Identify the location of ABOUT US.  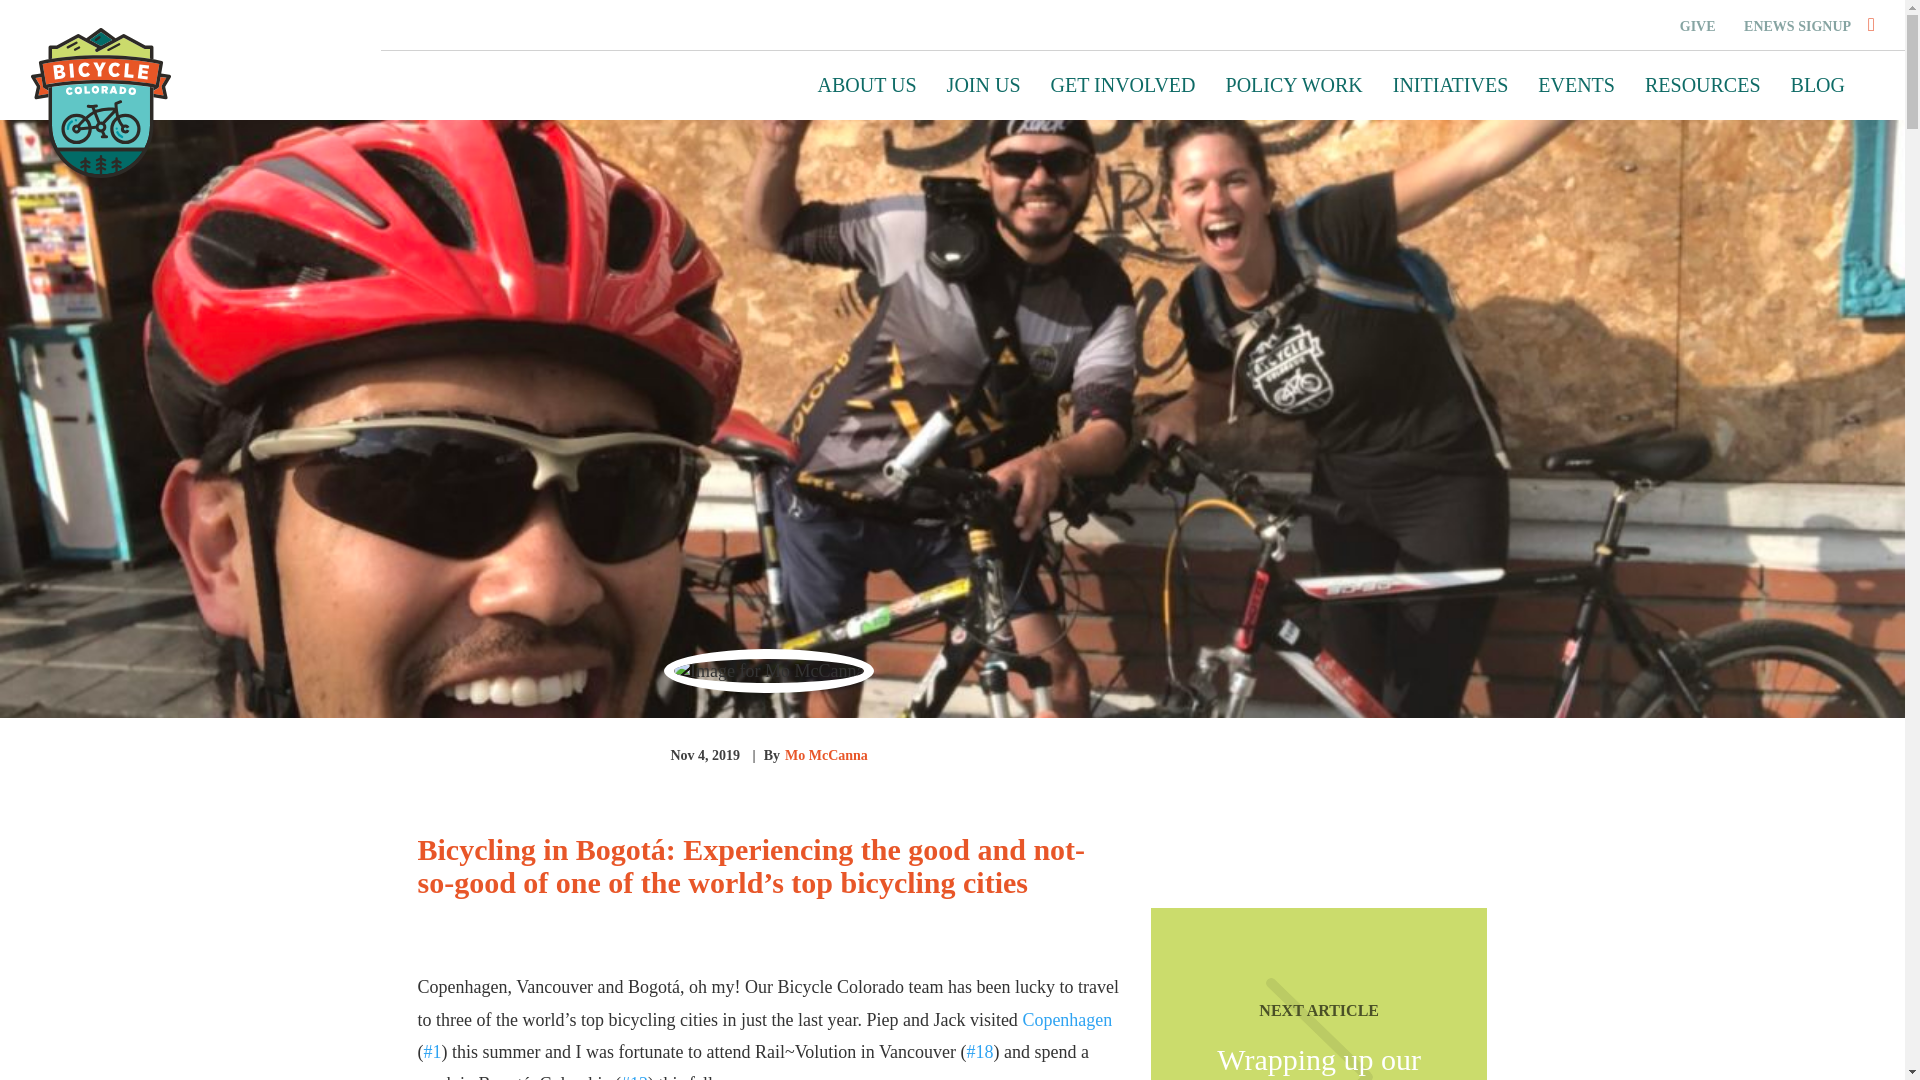
(866, 84).